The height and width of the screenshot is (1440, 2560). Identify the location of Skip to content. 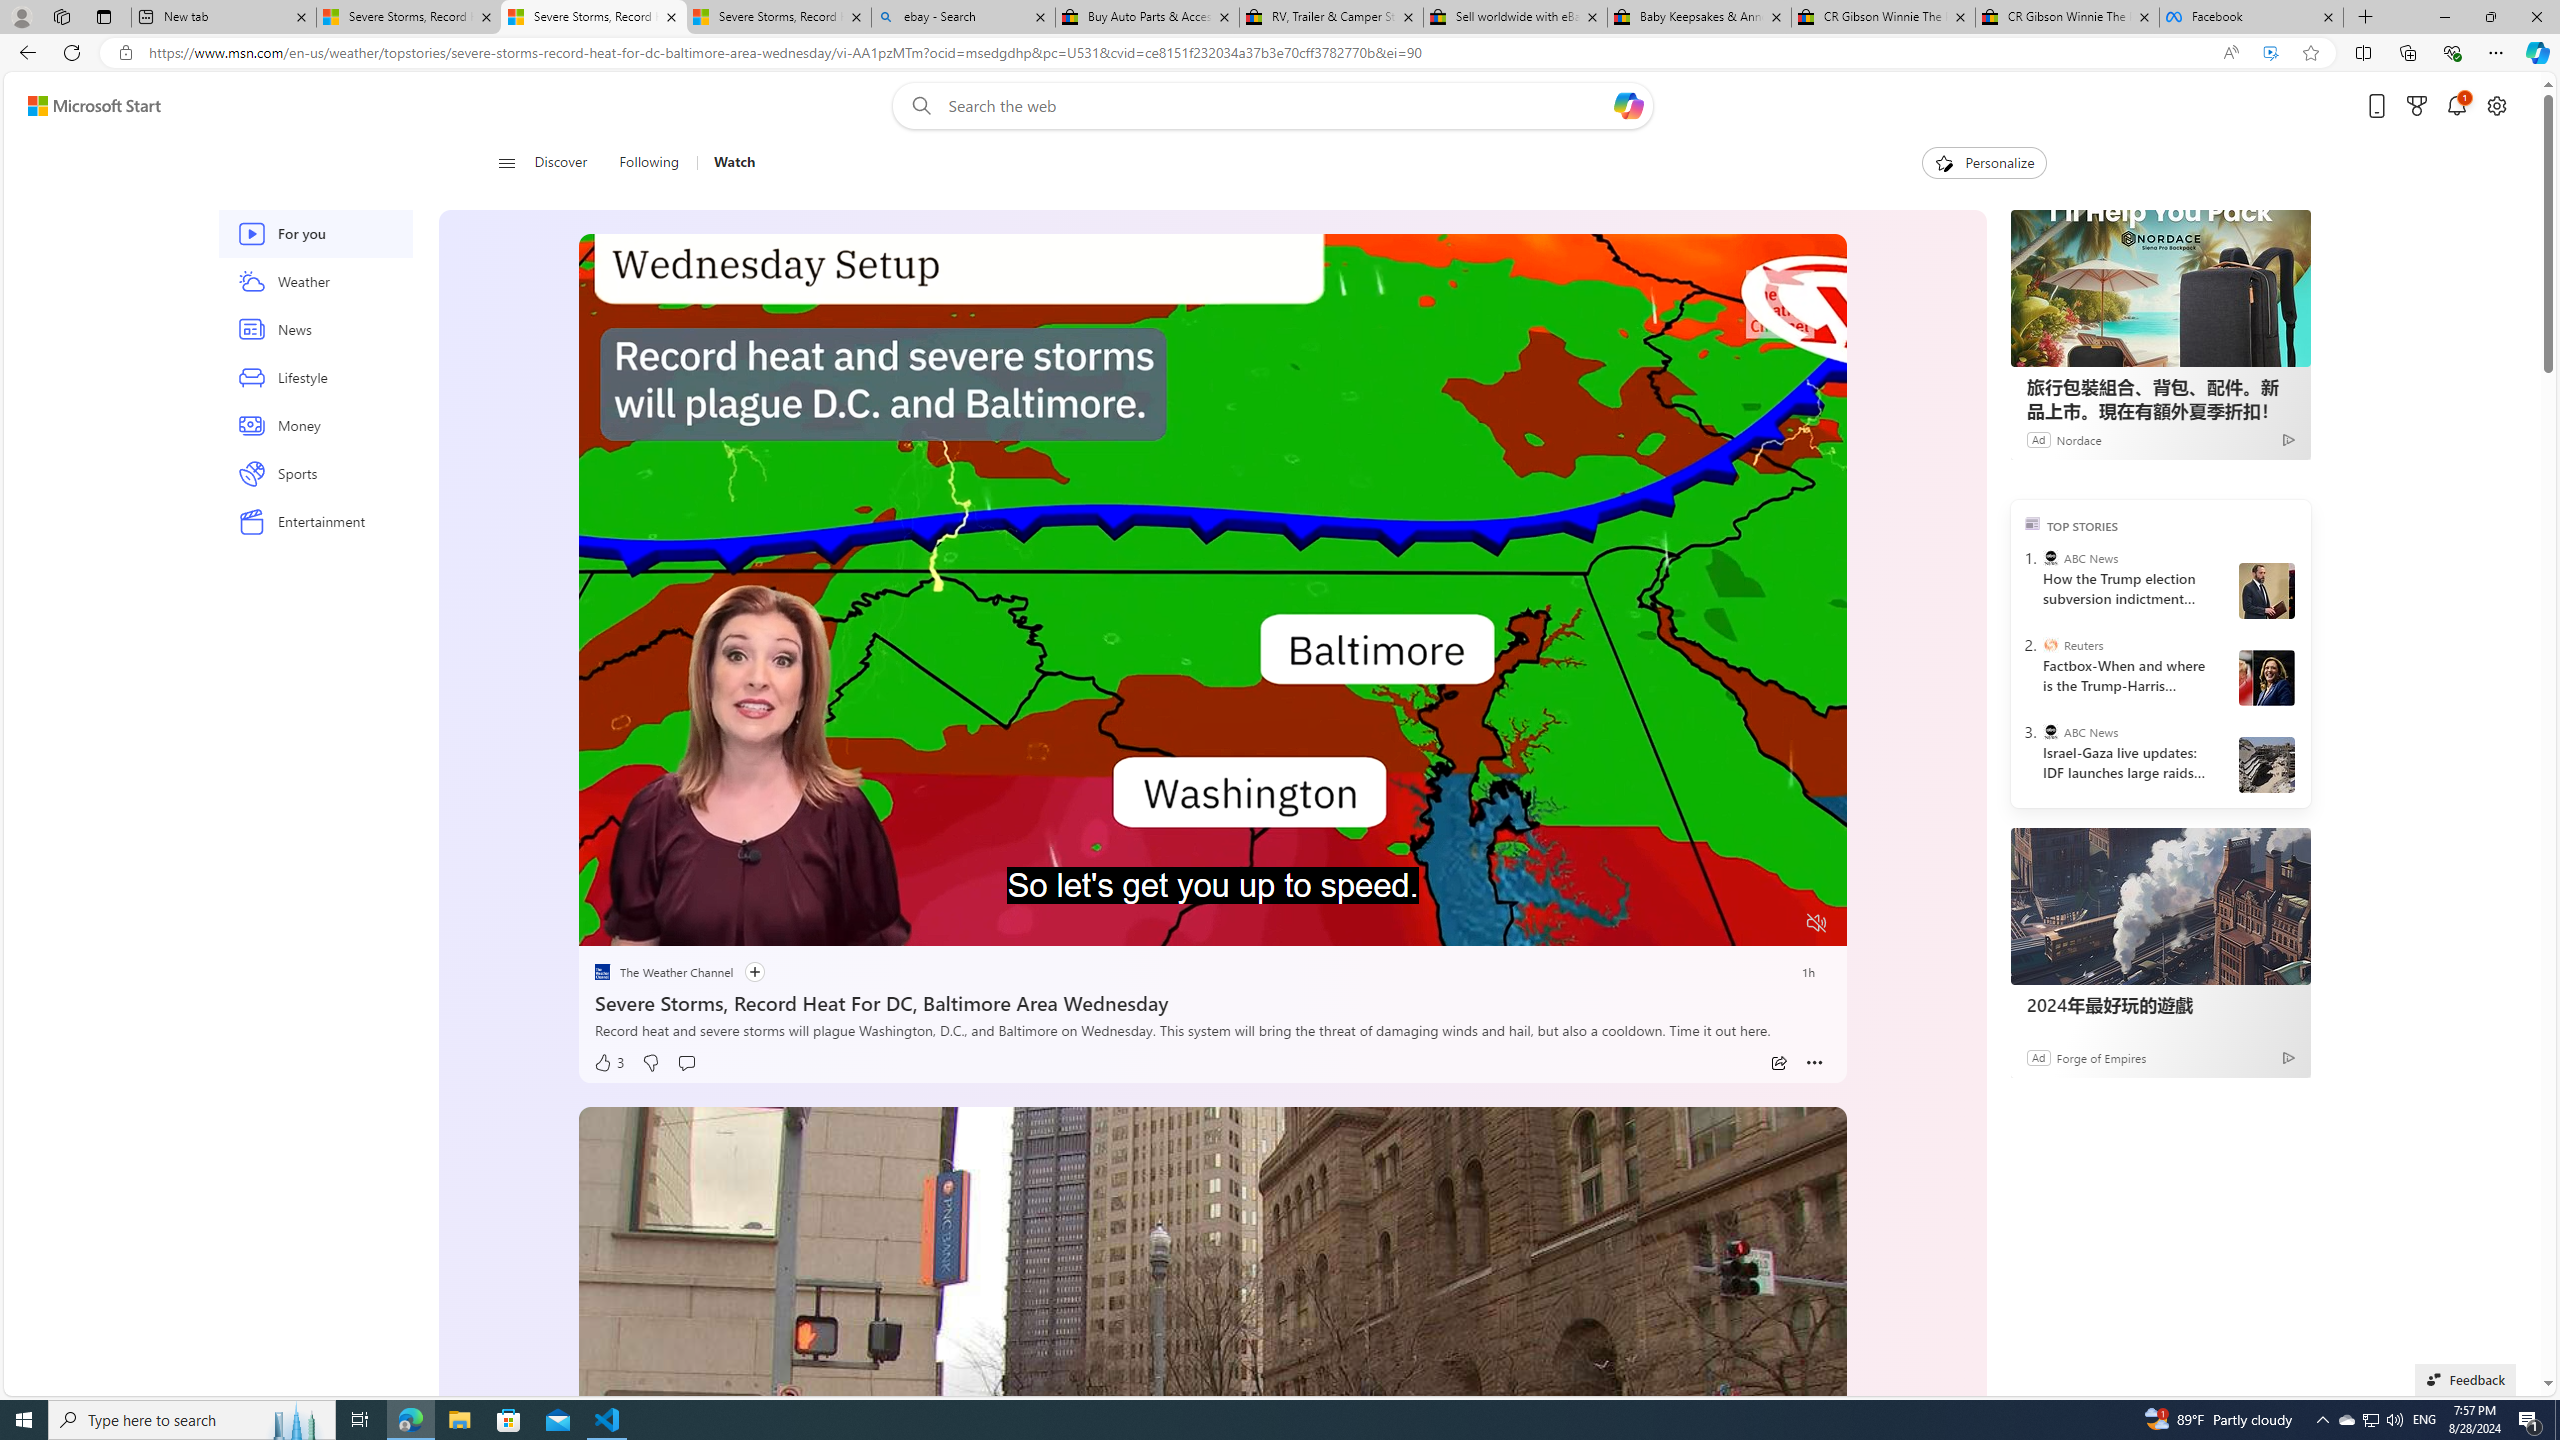
(86, 106).